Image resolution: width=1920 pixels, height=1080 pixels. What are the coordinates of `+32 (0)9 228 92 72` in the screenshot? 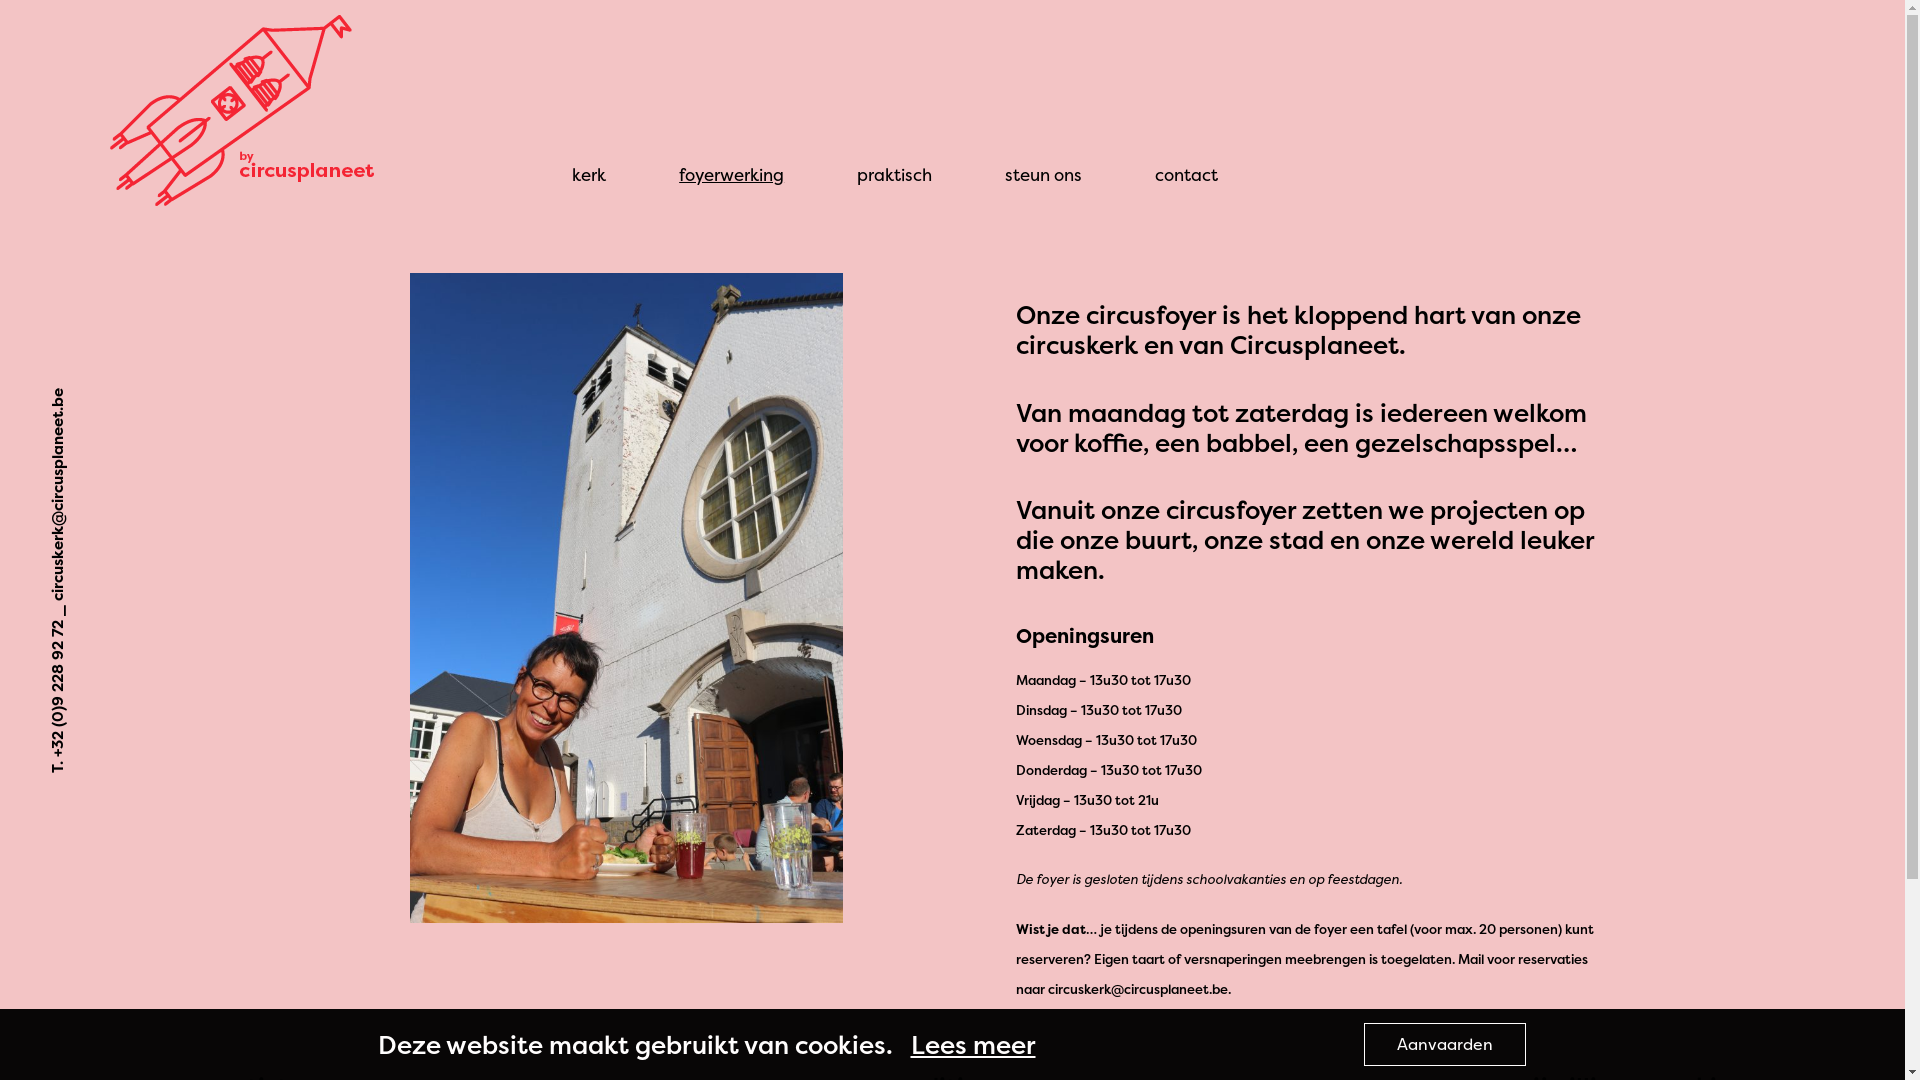 It's located at (116, 630).